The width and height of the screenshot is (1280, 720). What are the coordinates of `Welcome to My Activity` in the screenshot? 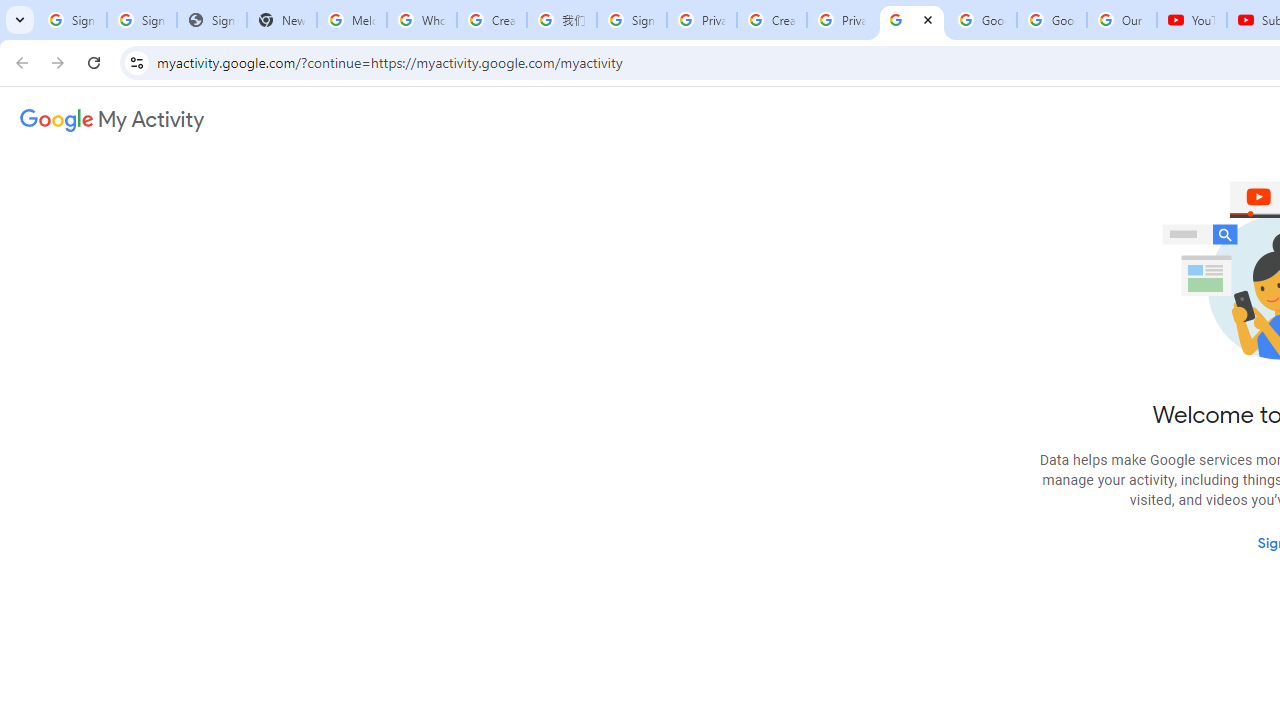 It's located at (912, 20).